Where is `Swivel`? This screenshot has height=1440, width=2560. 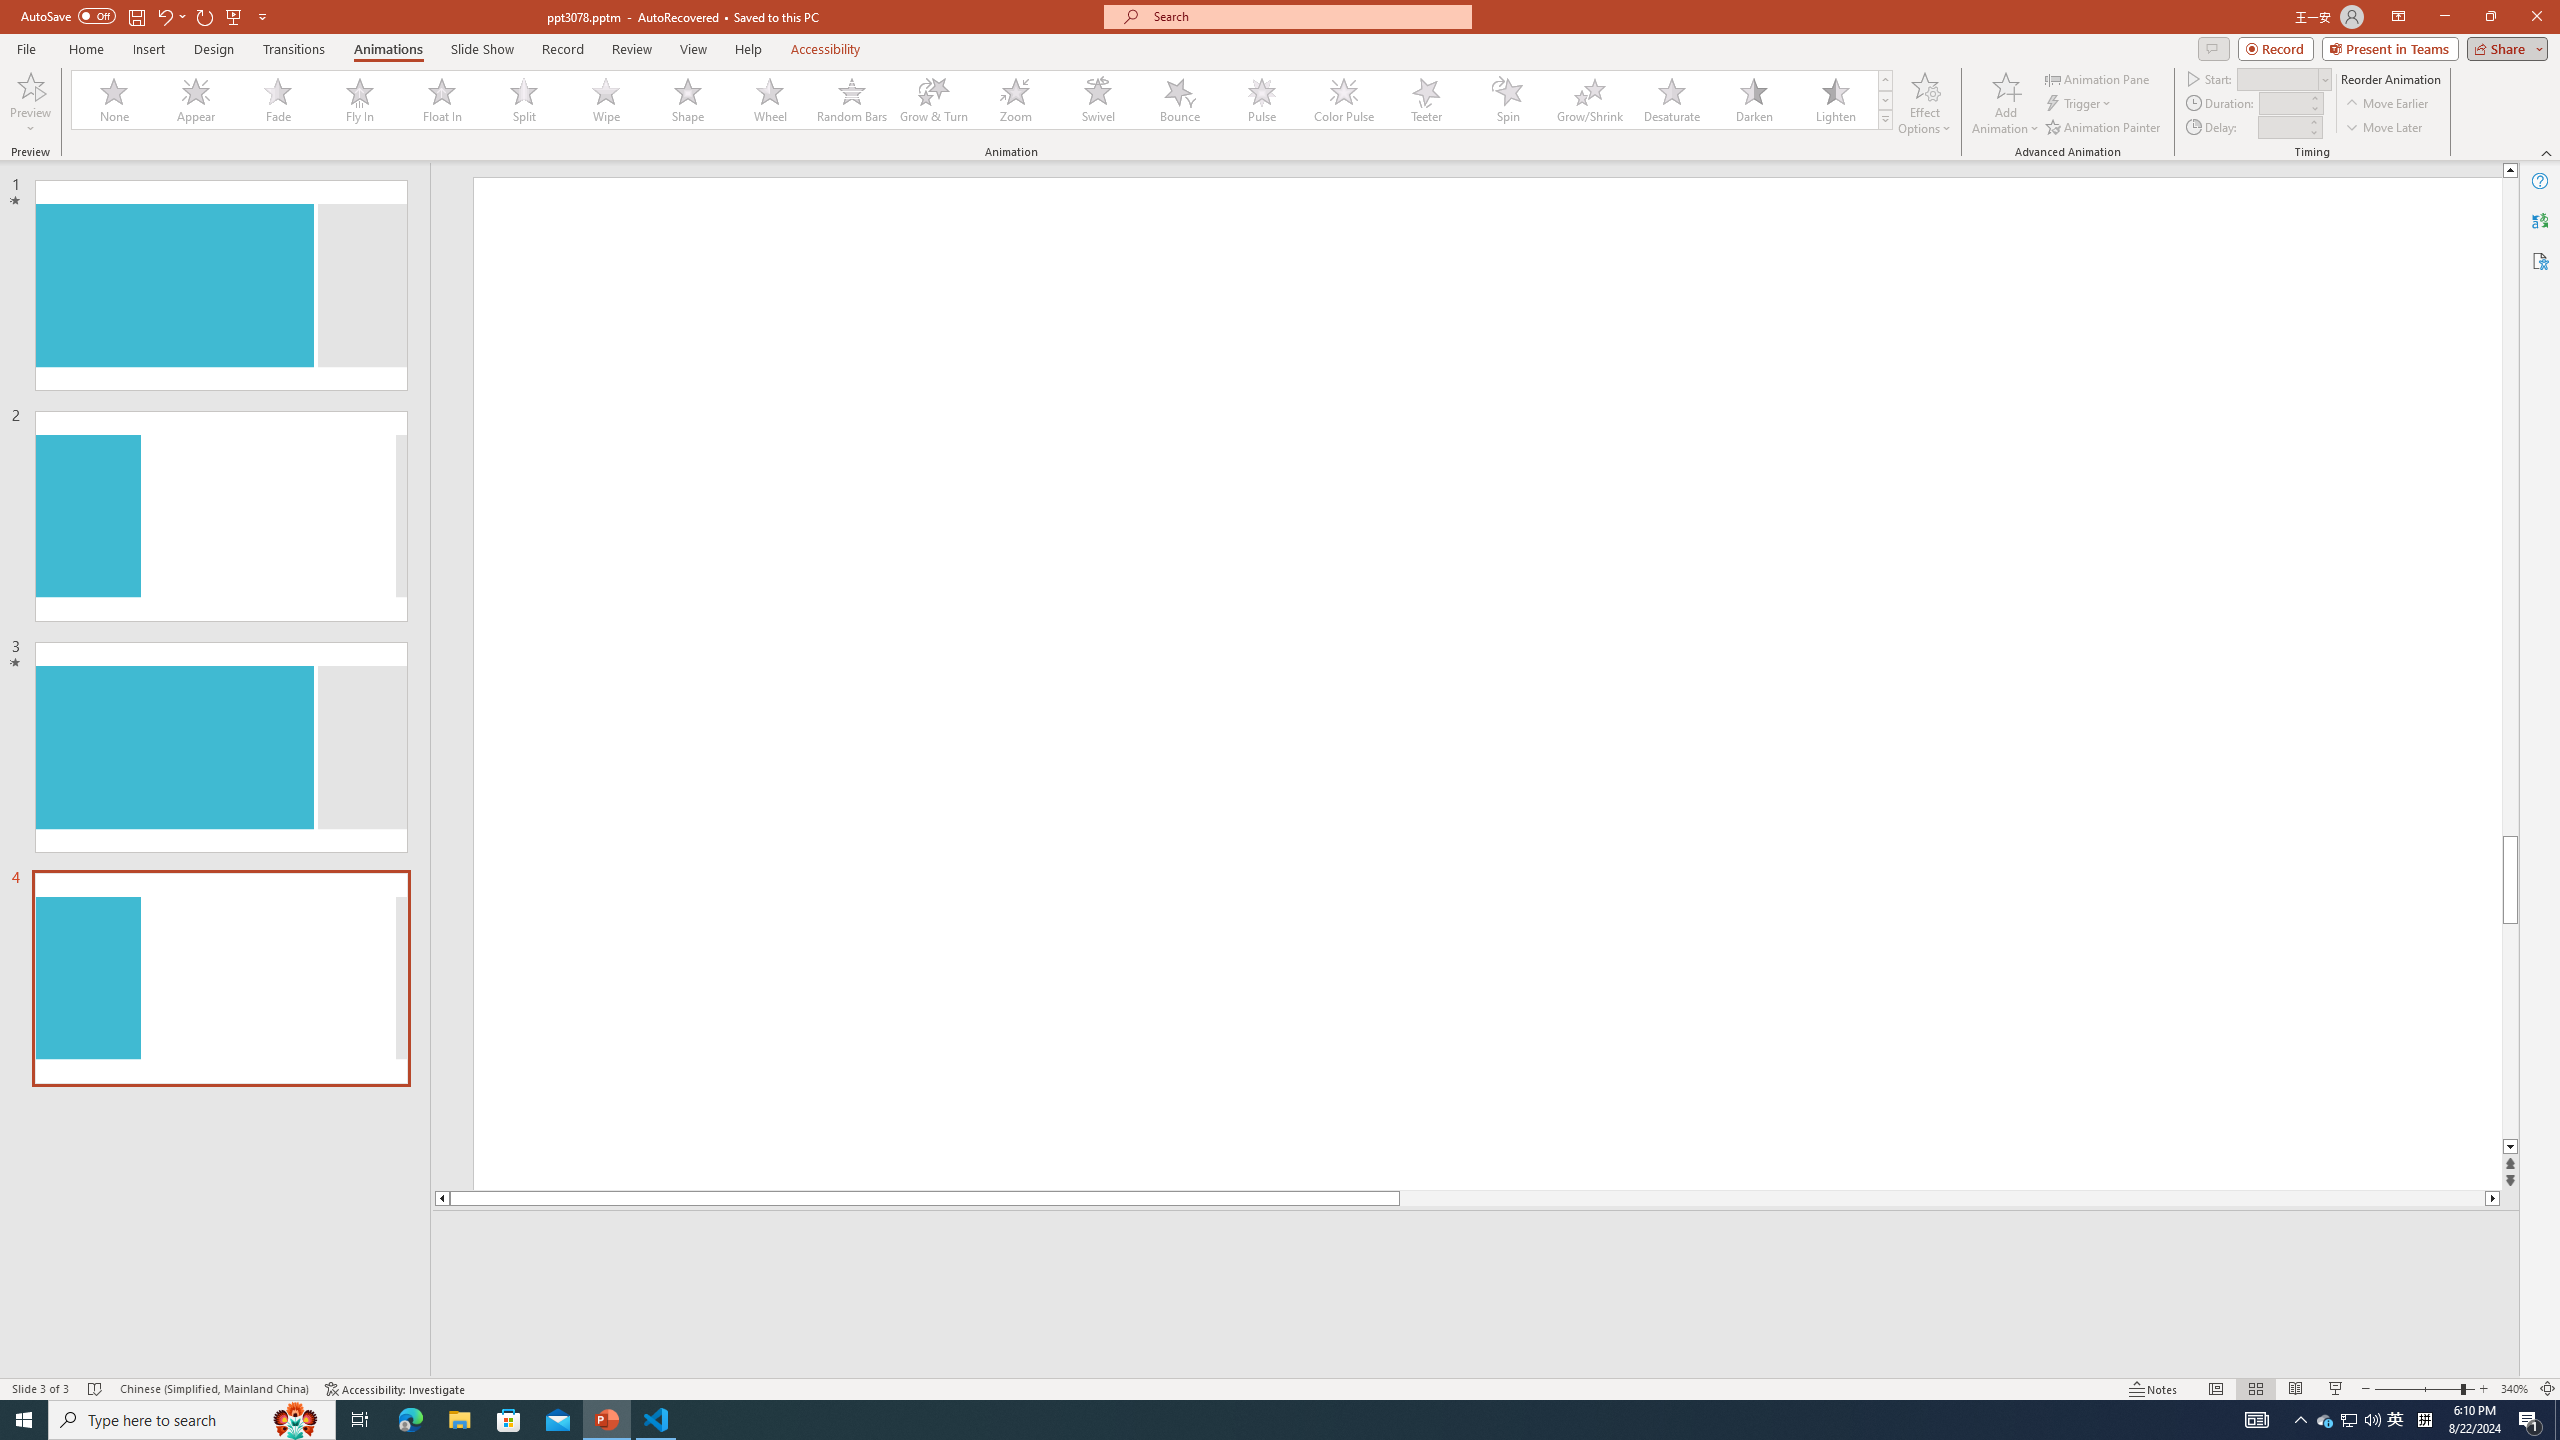
Swivel is located at coordinates (1098, 100).